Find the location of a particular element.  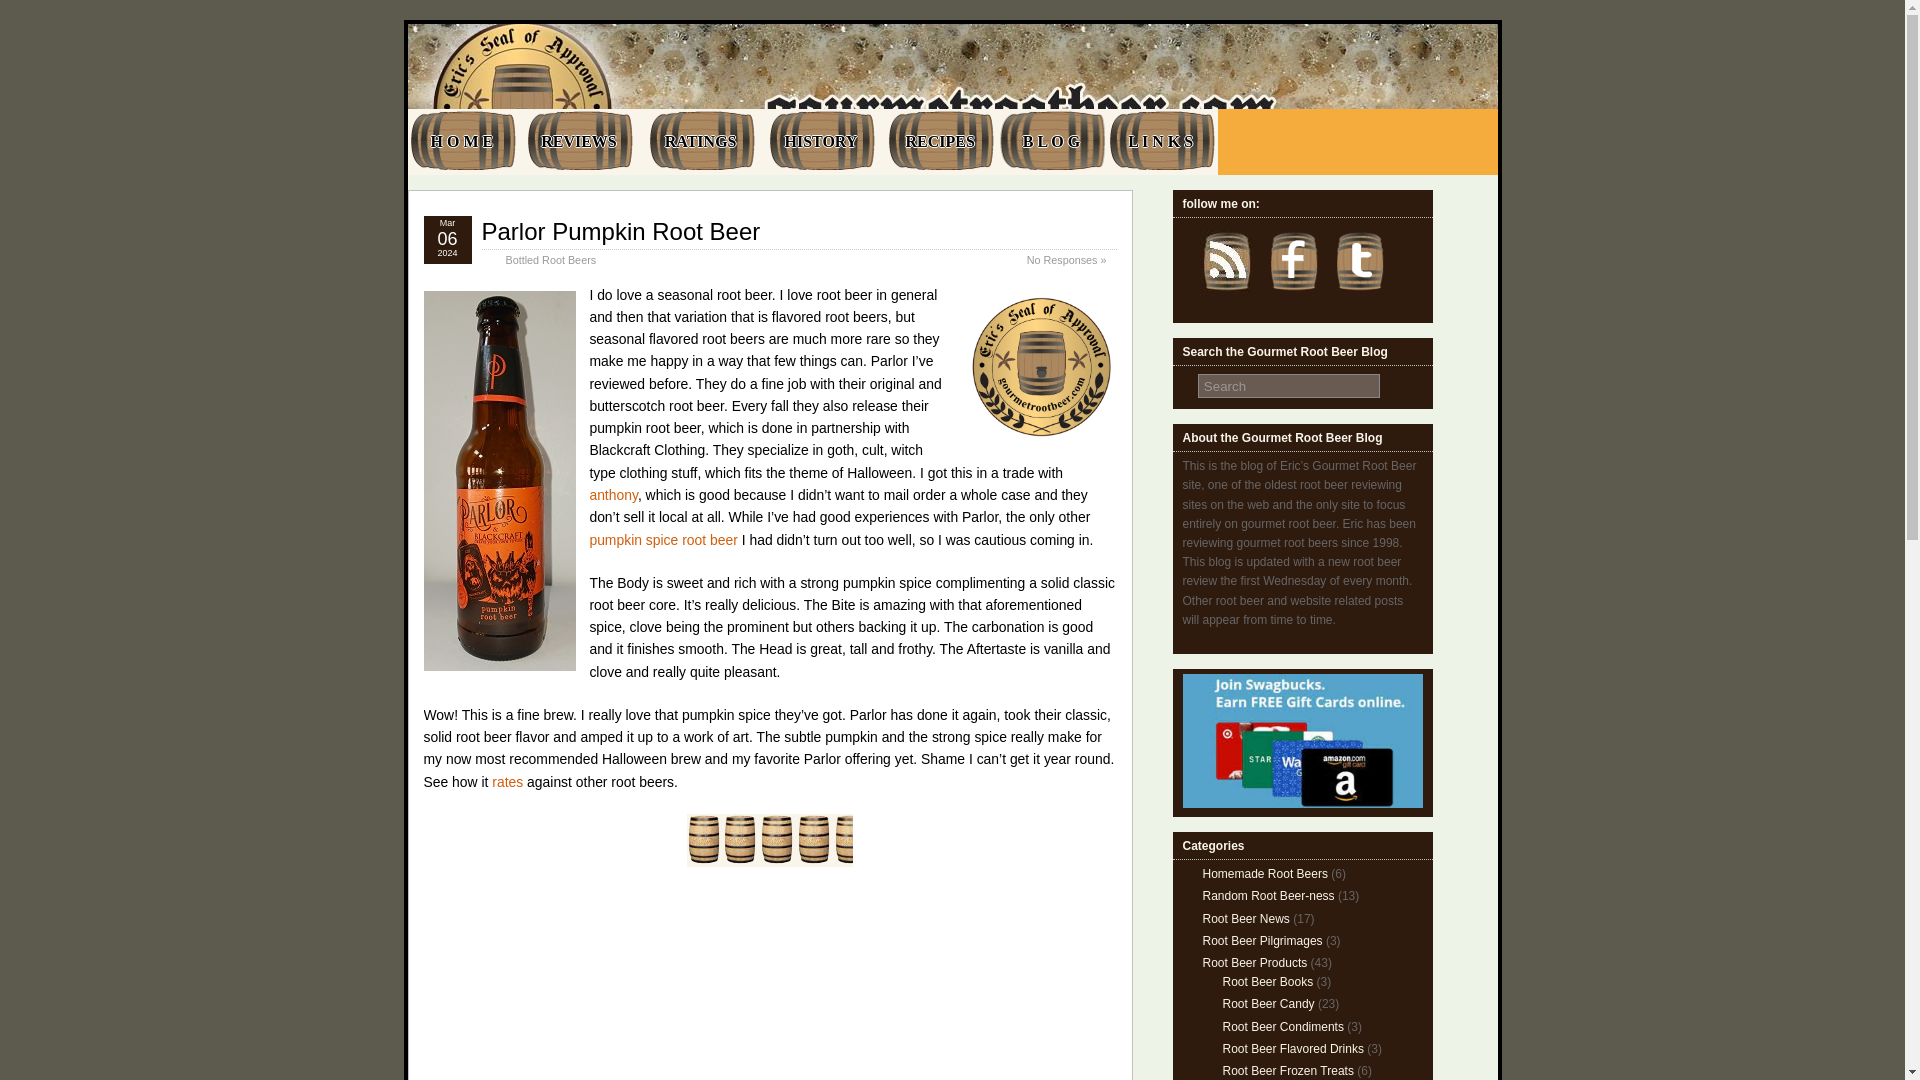

pumpkin spice root beer is located at coordinates (663, 540).